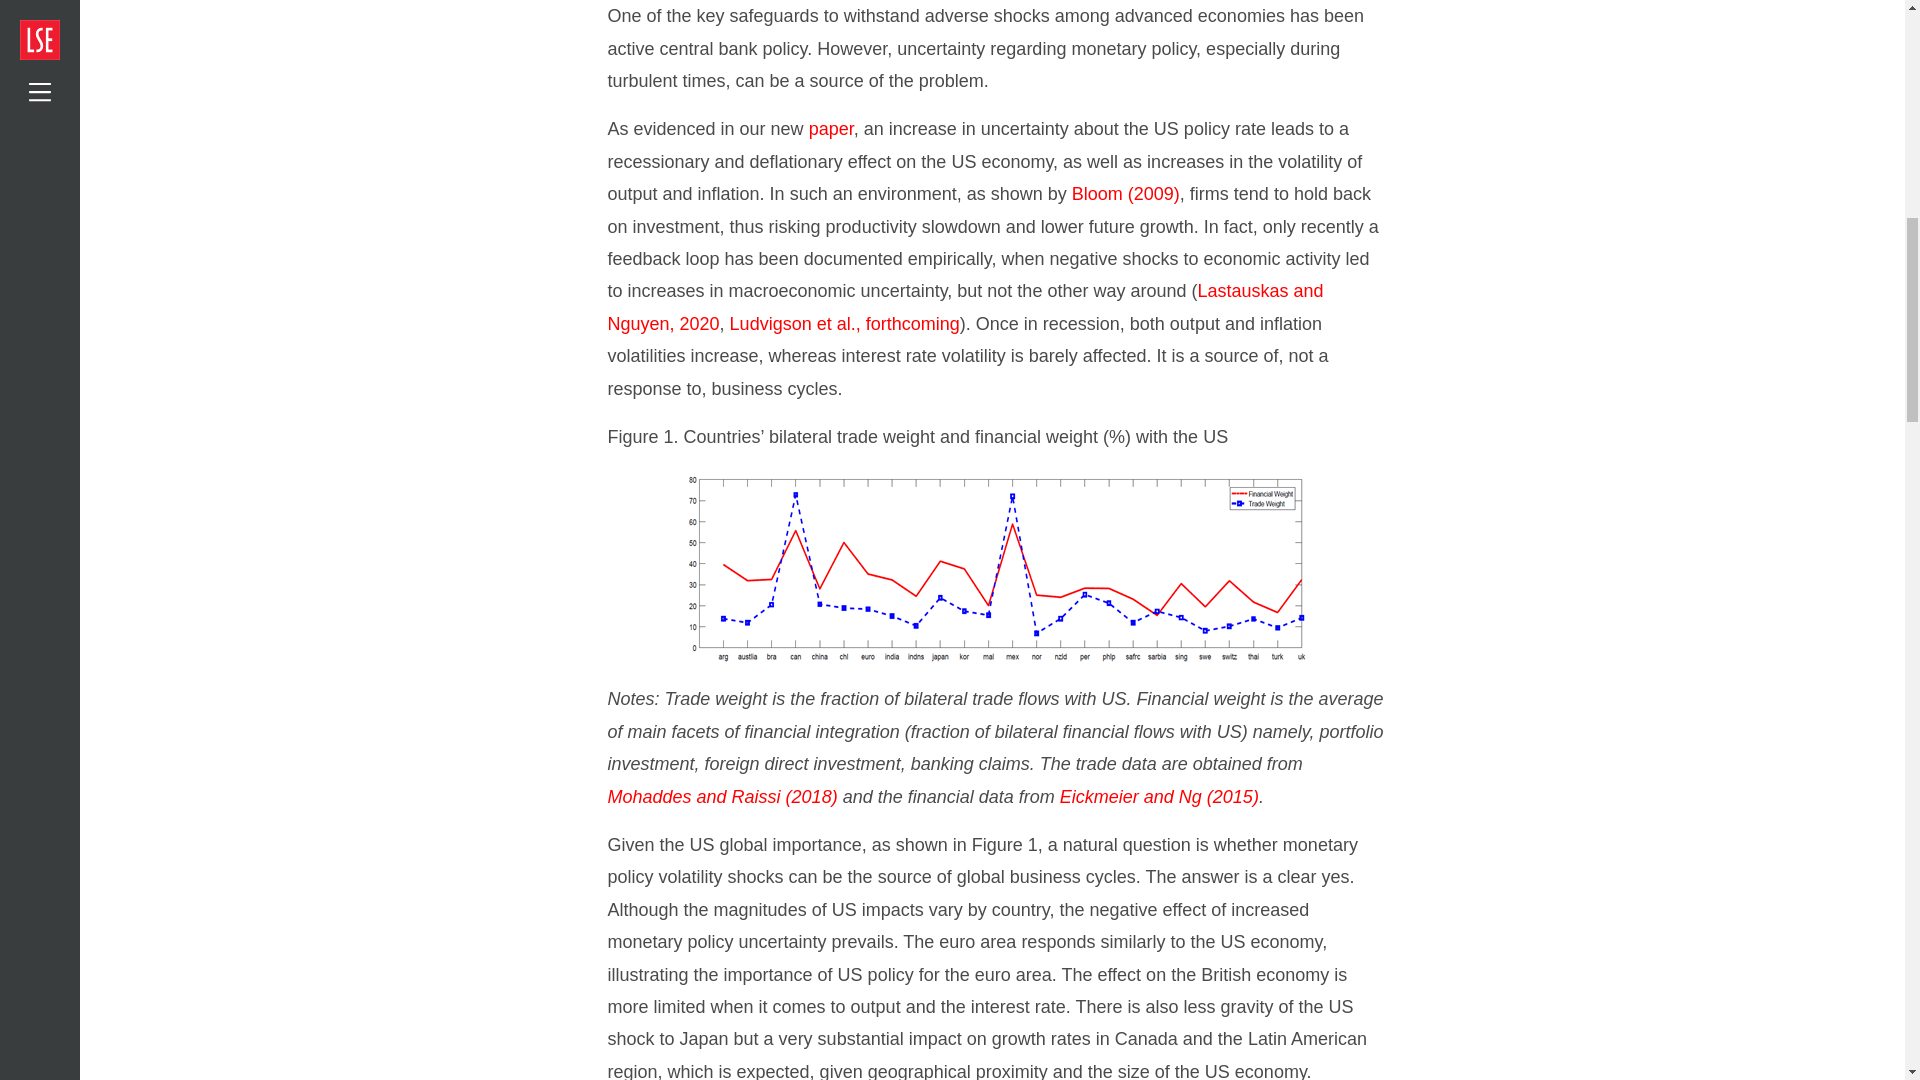 The image size is (1920, 1080). I want to click on paper, so click(831, 128).